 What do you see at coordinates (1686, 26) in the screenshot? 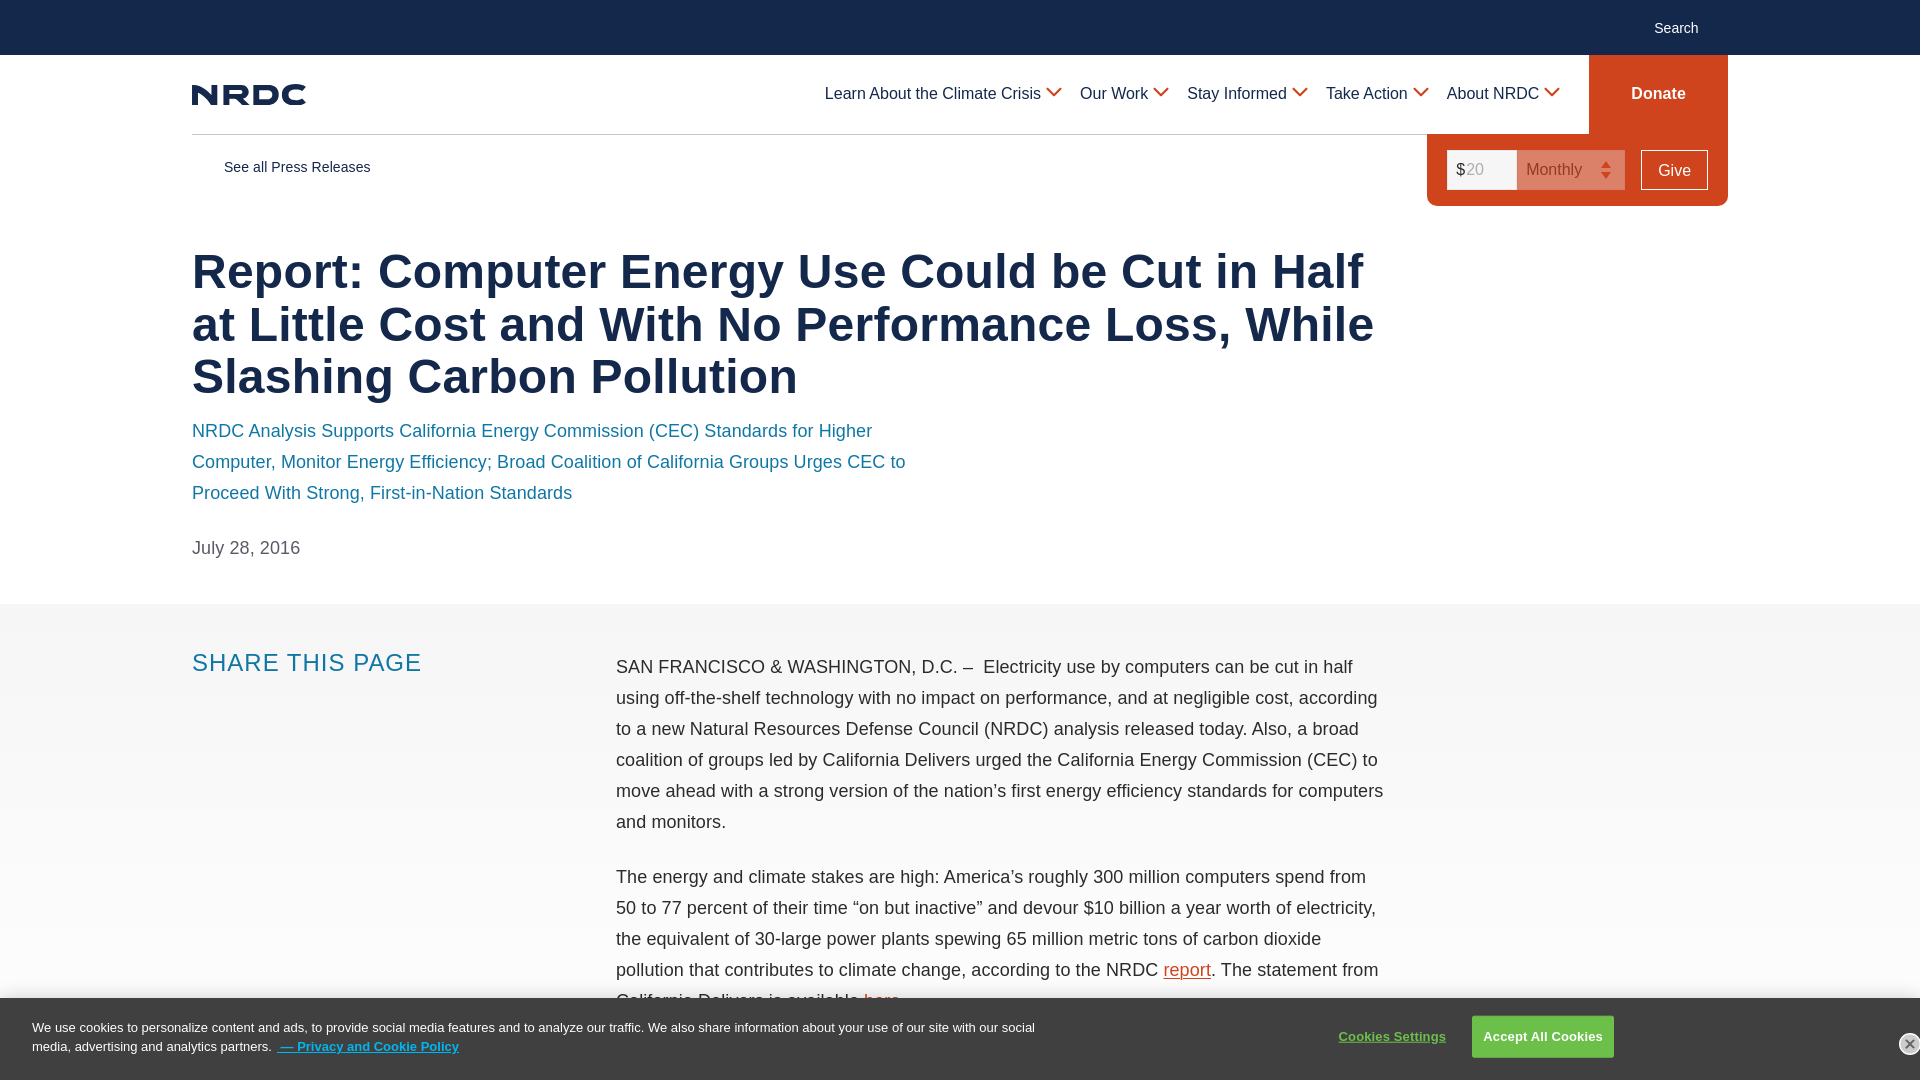
I see `Search` at bounding box center [1686, 26].